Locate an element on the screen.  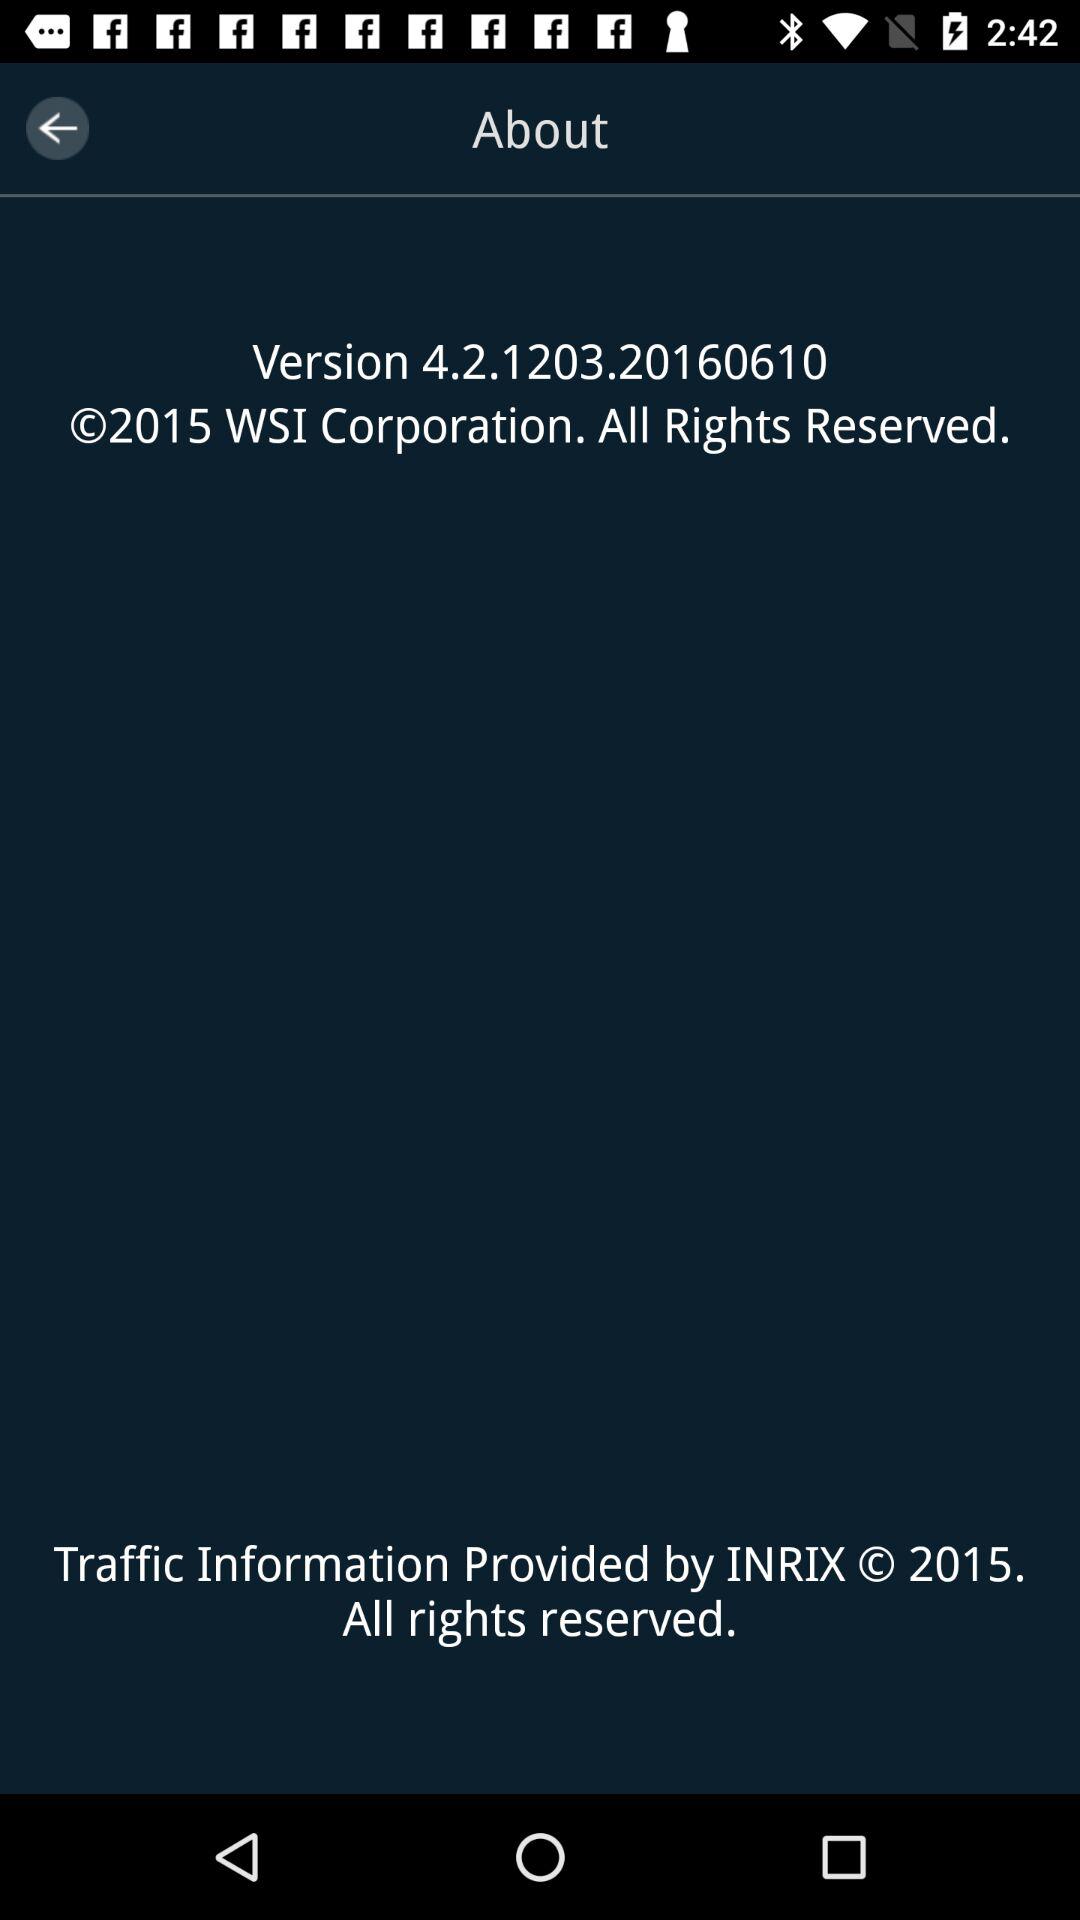
click on the left arrow button which is left side of about is located at coordinates (56, 128).